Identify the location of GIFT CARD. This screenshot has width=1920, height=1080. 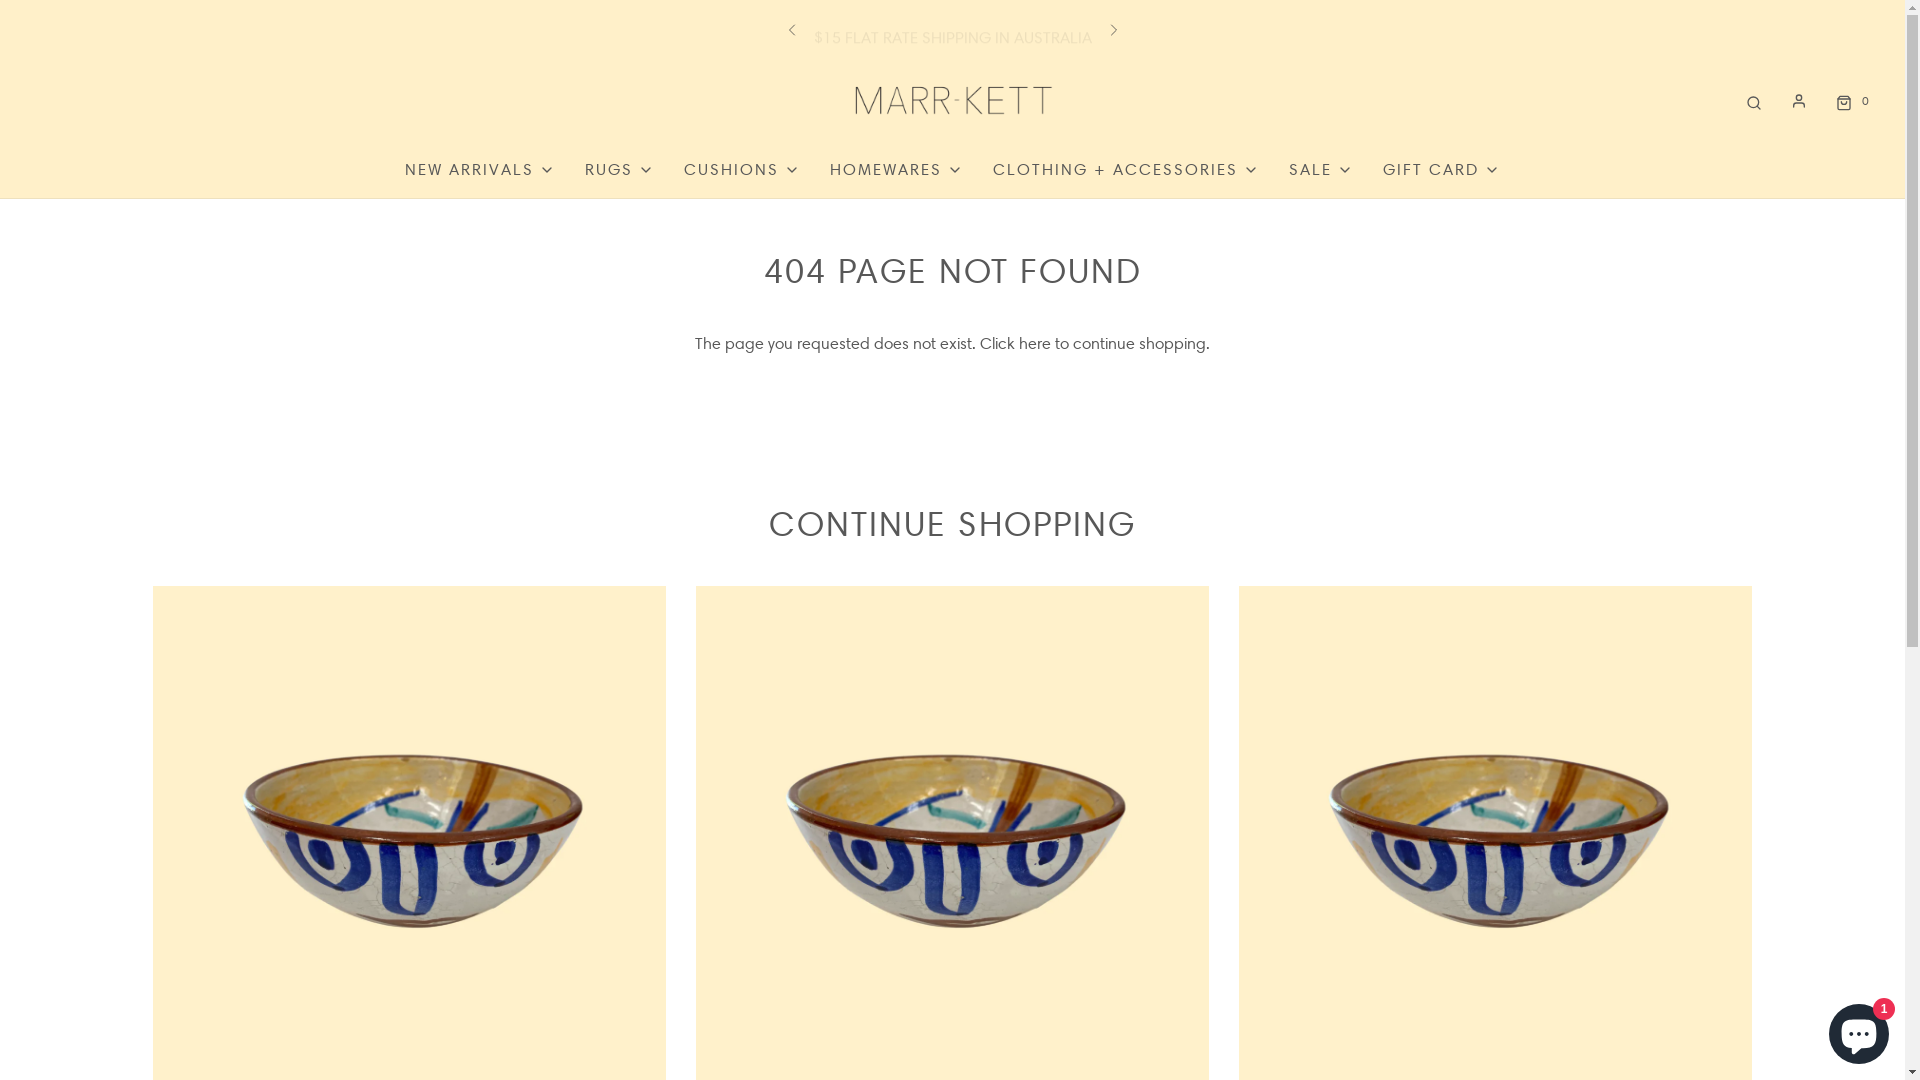
(1442, 170).